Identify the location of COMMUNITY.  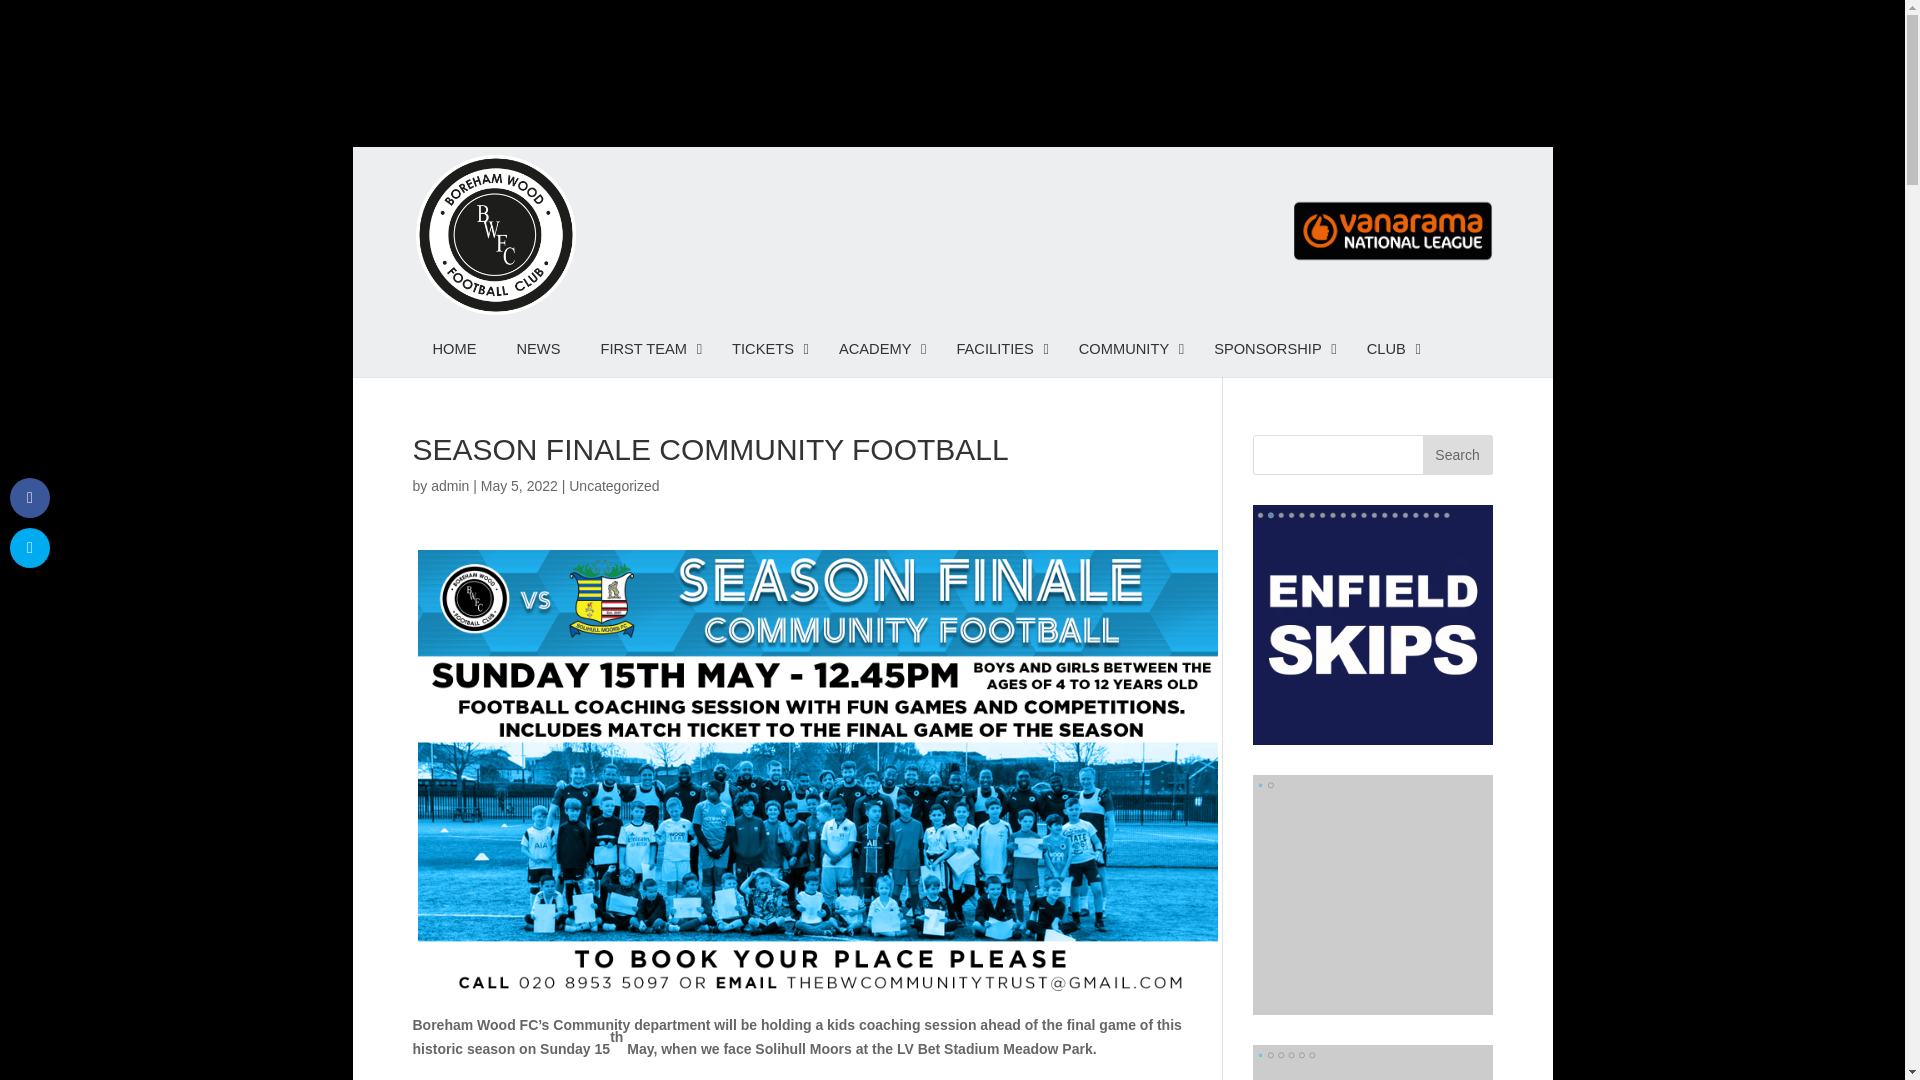
(1126, 348).